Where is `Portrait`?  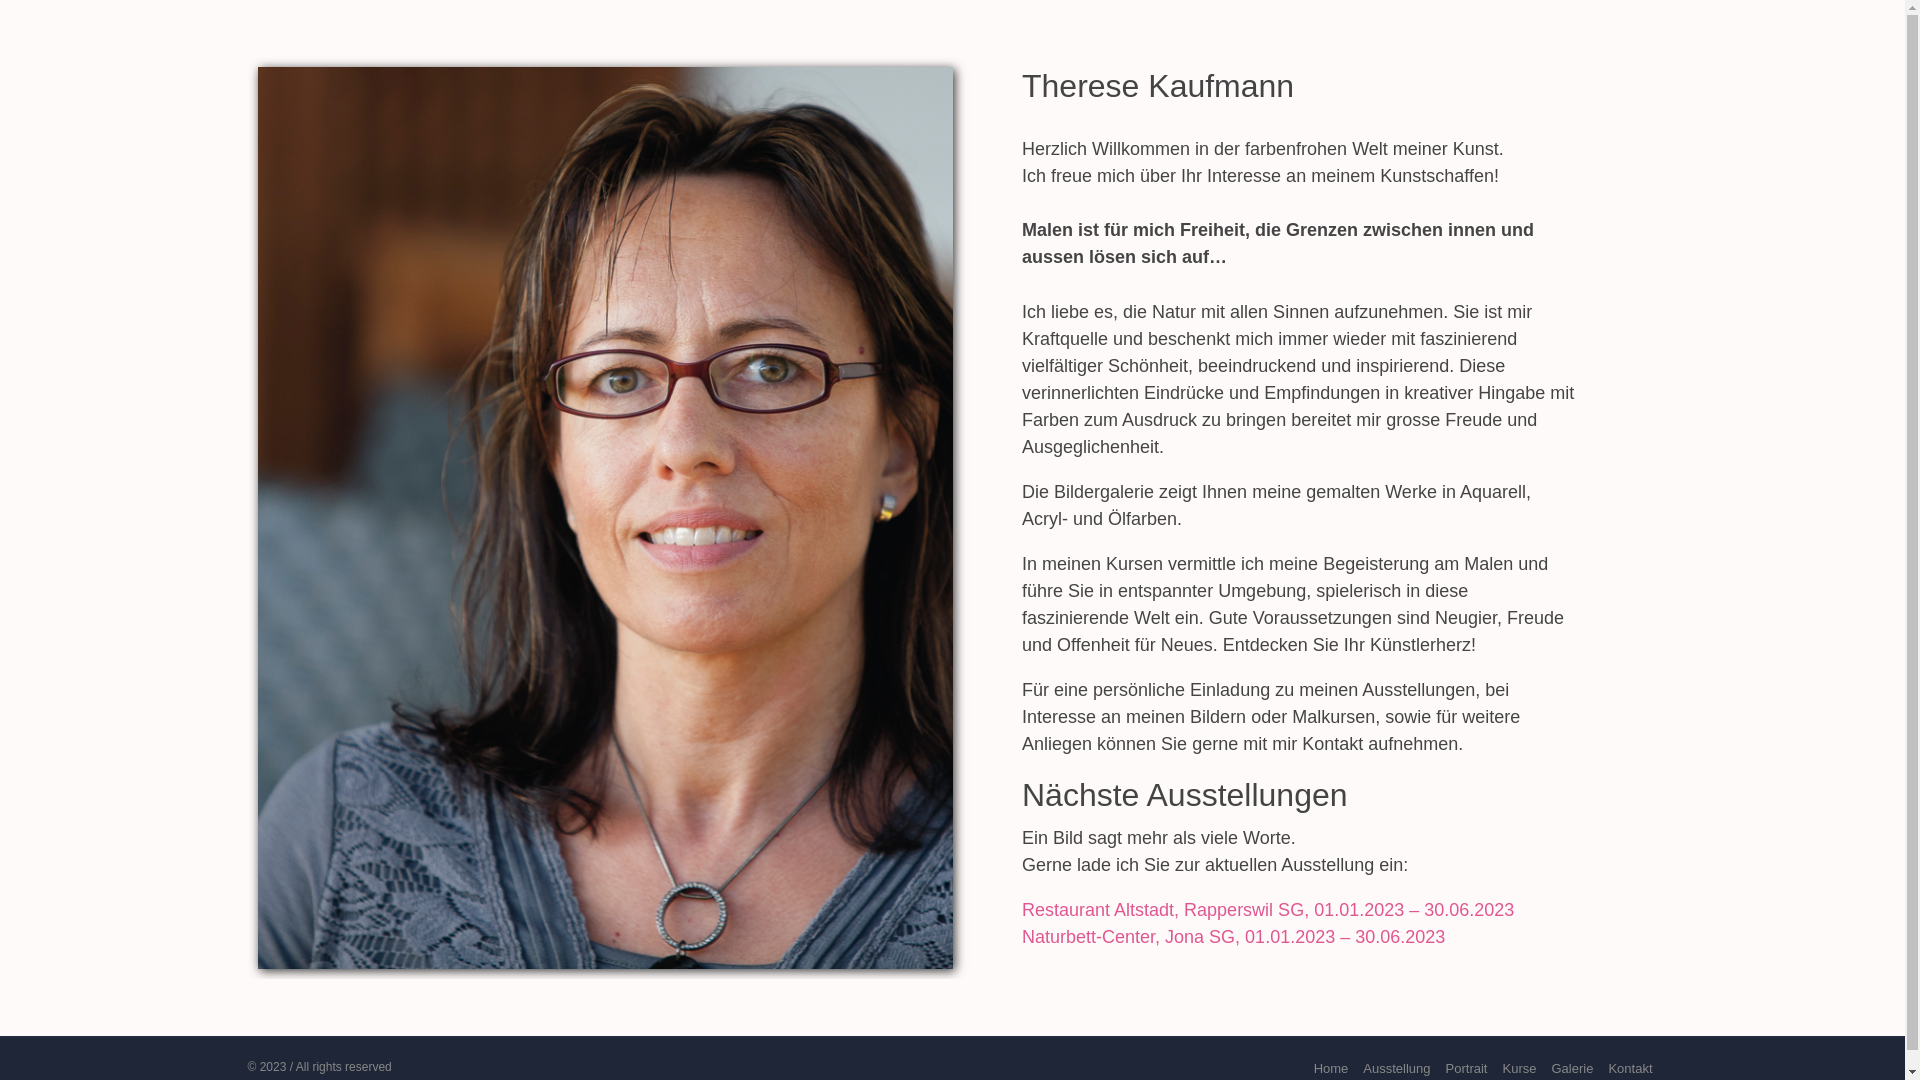 Portrait is located at coordinates (1467, 1068).